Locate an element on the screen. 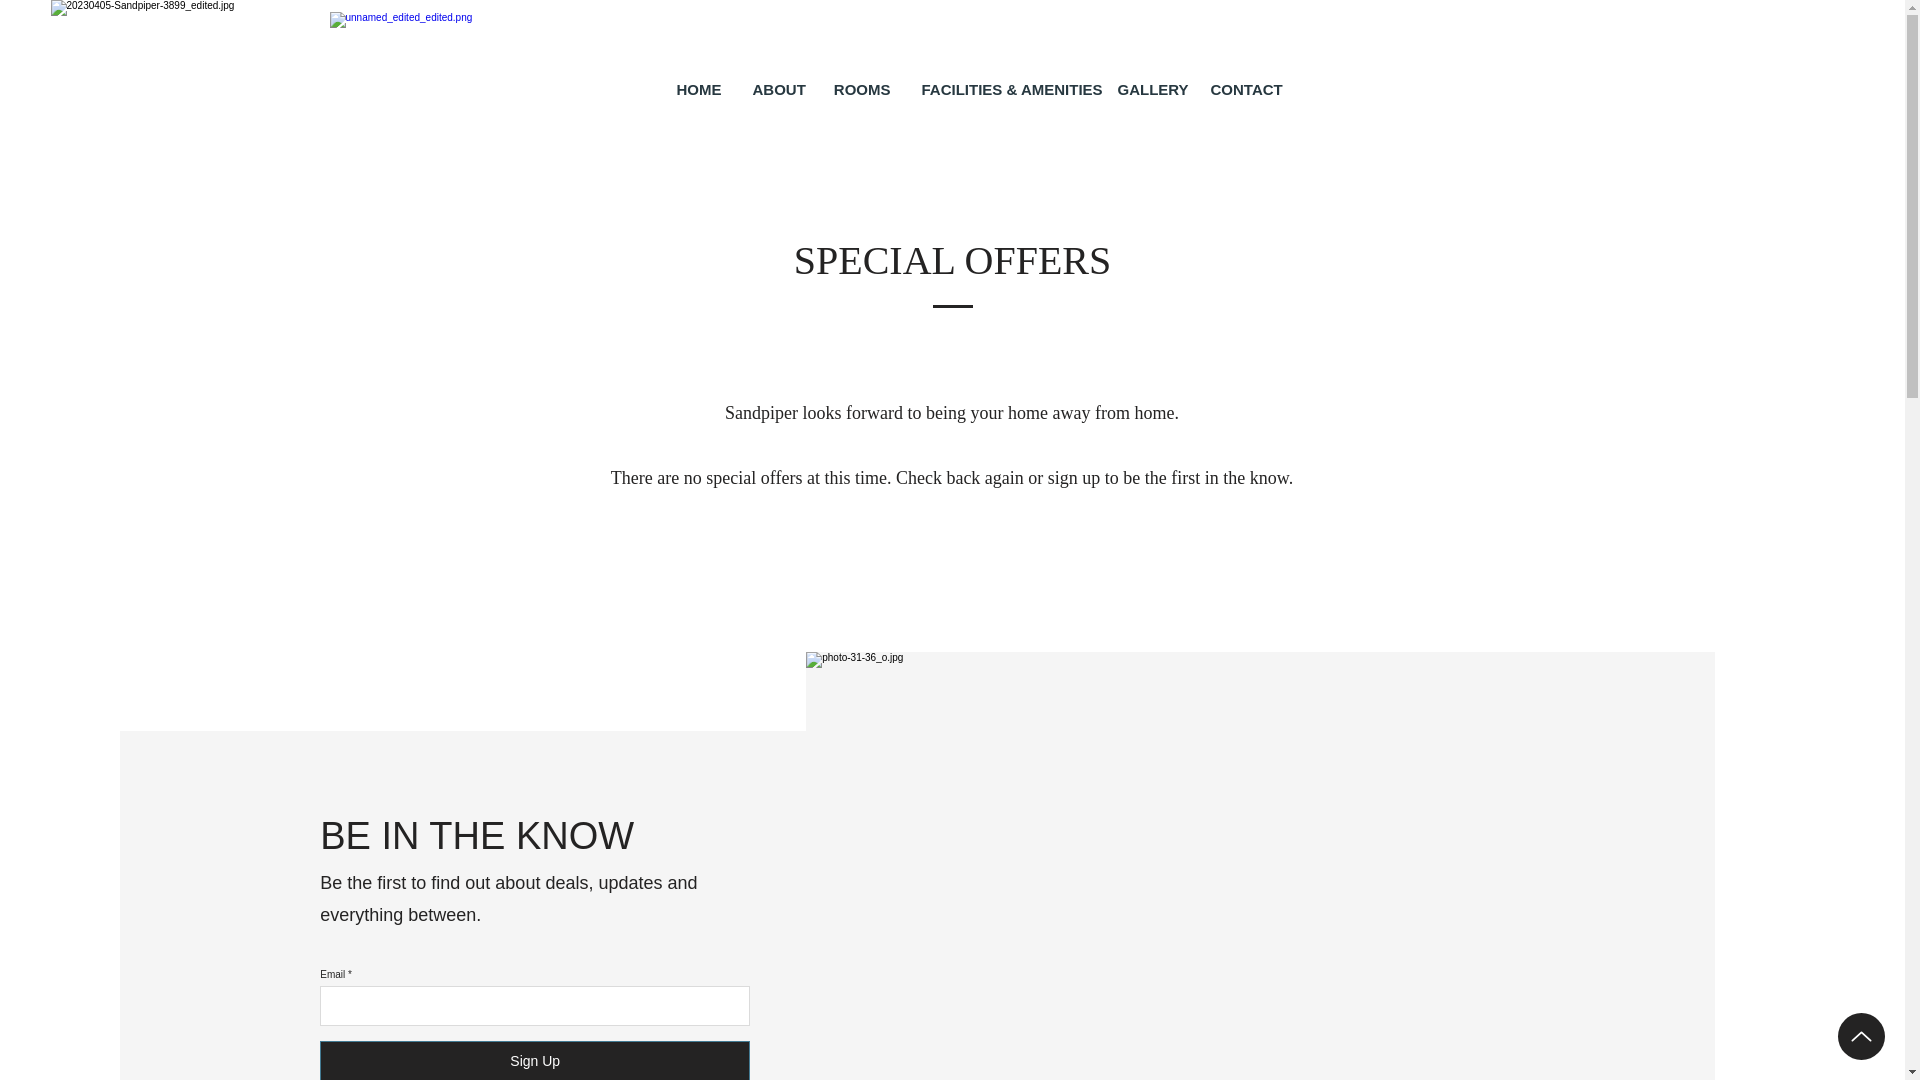 This screenshot has height=1080, width=1920. GALLERY is located at coordinates (1148, 89).